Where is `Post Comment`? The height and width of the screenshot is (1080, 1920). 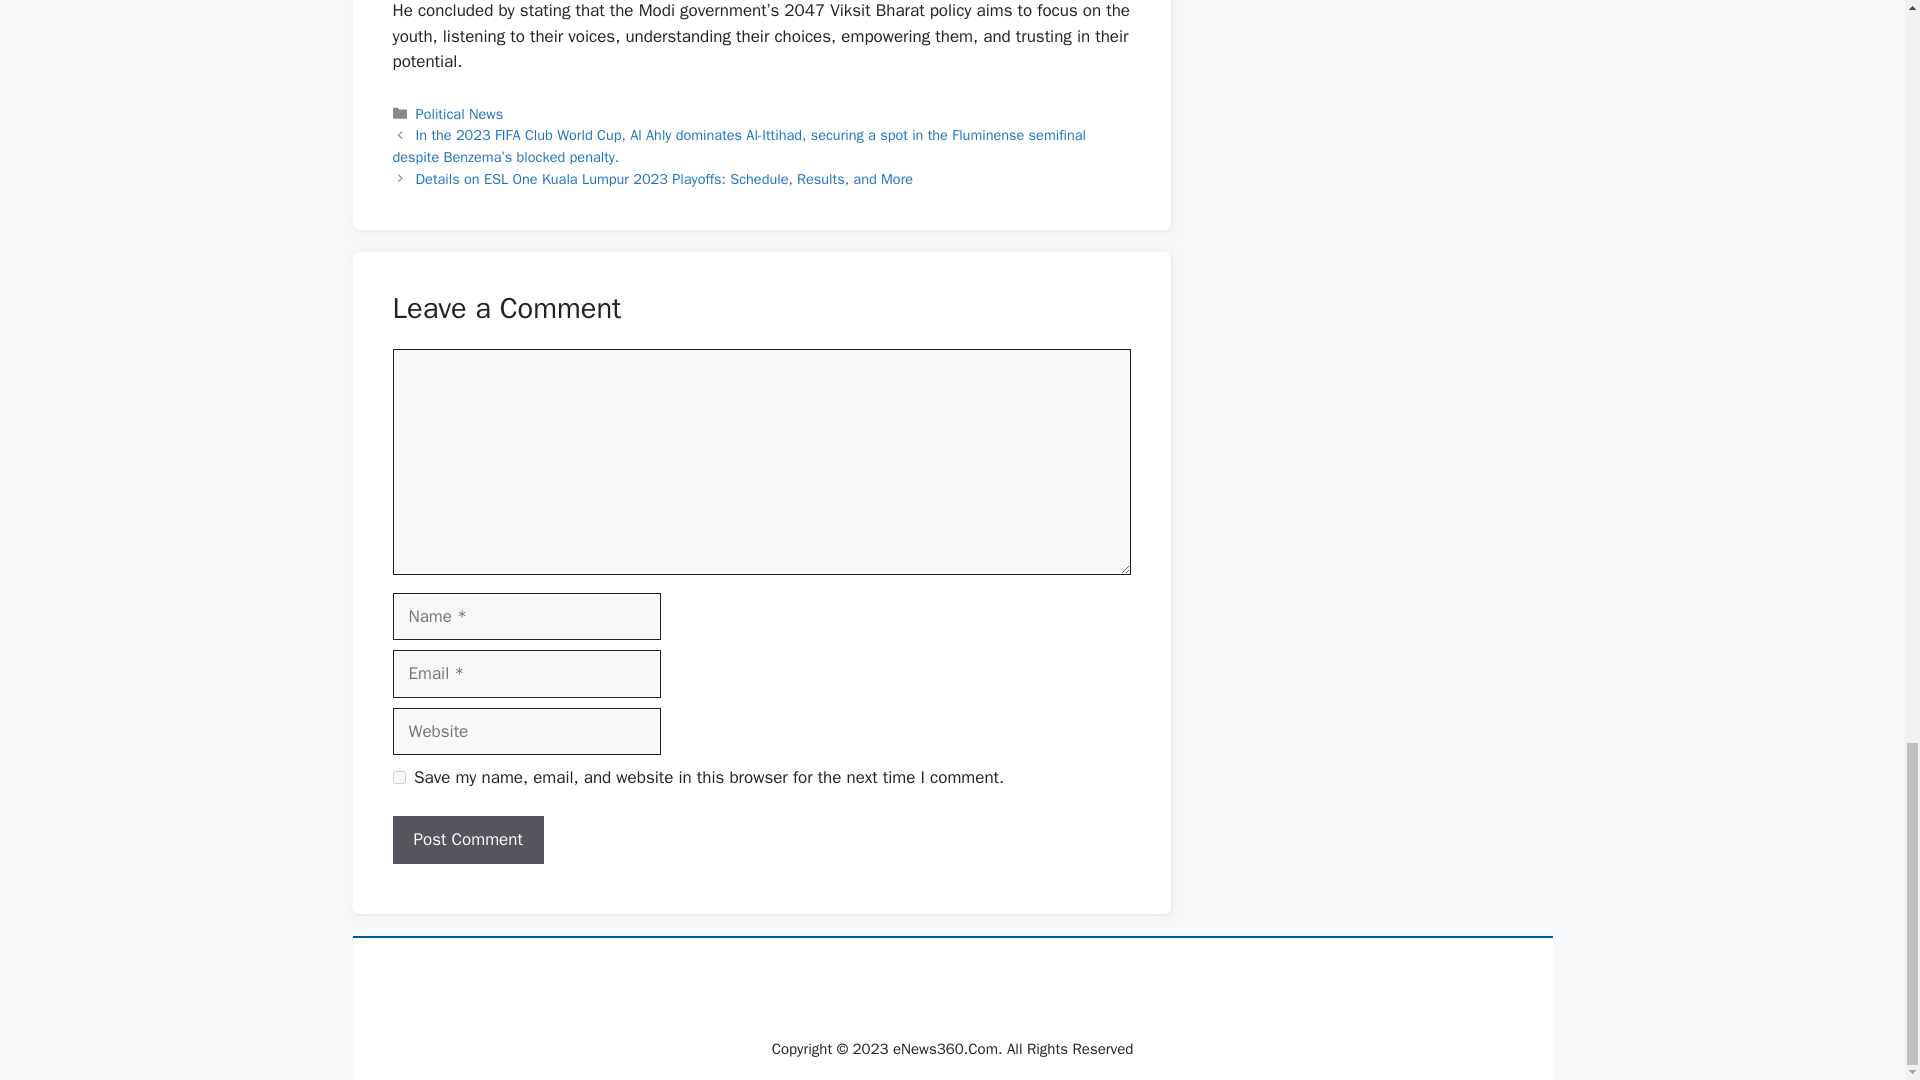
Post Comment is located at coordinates (467, 840).